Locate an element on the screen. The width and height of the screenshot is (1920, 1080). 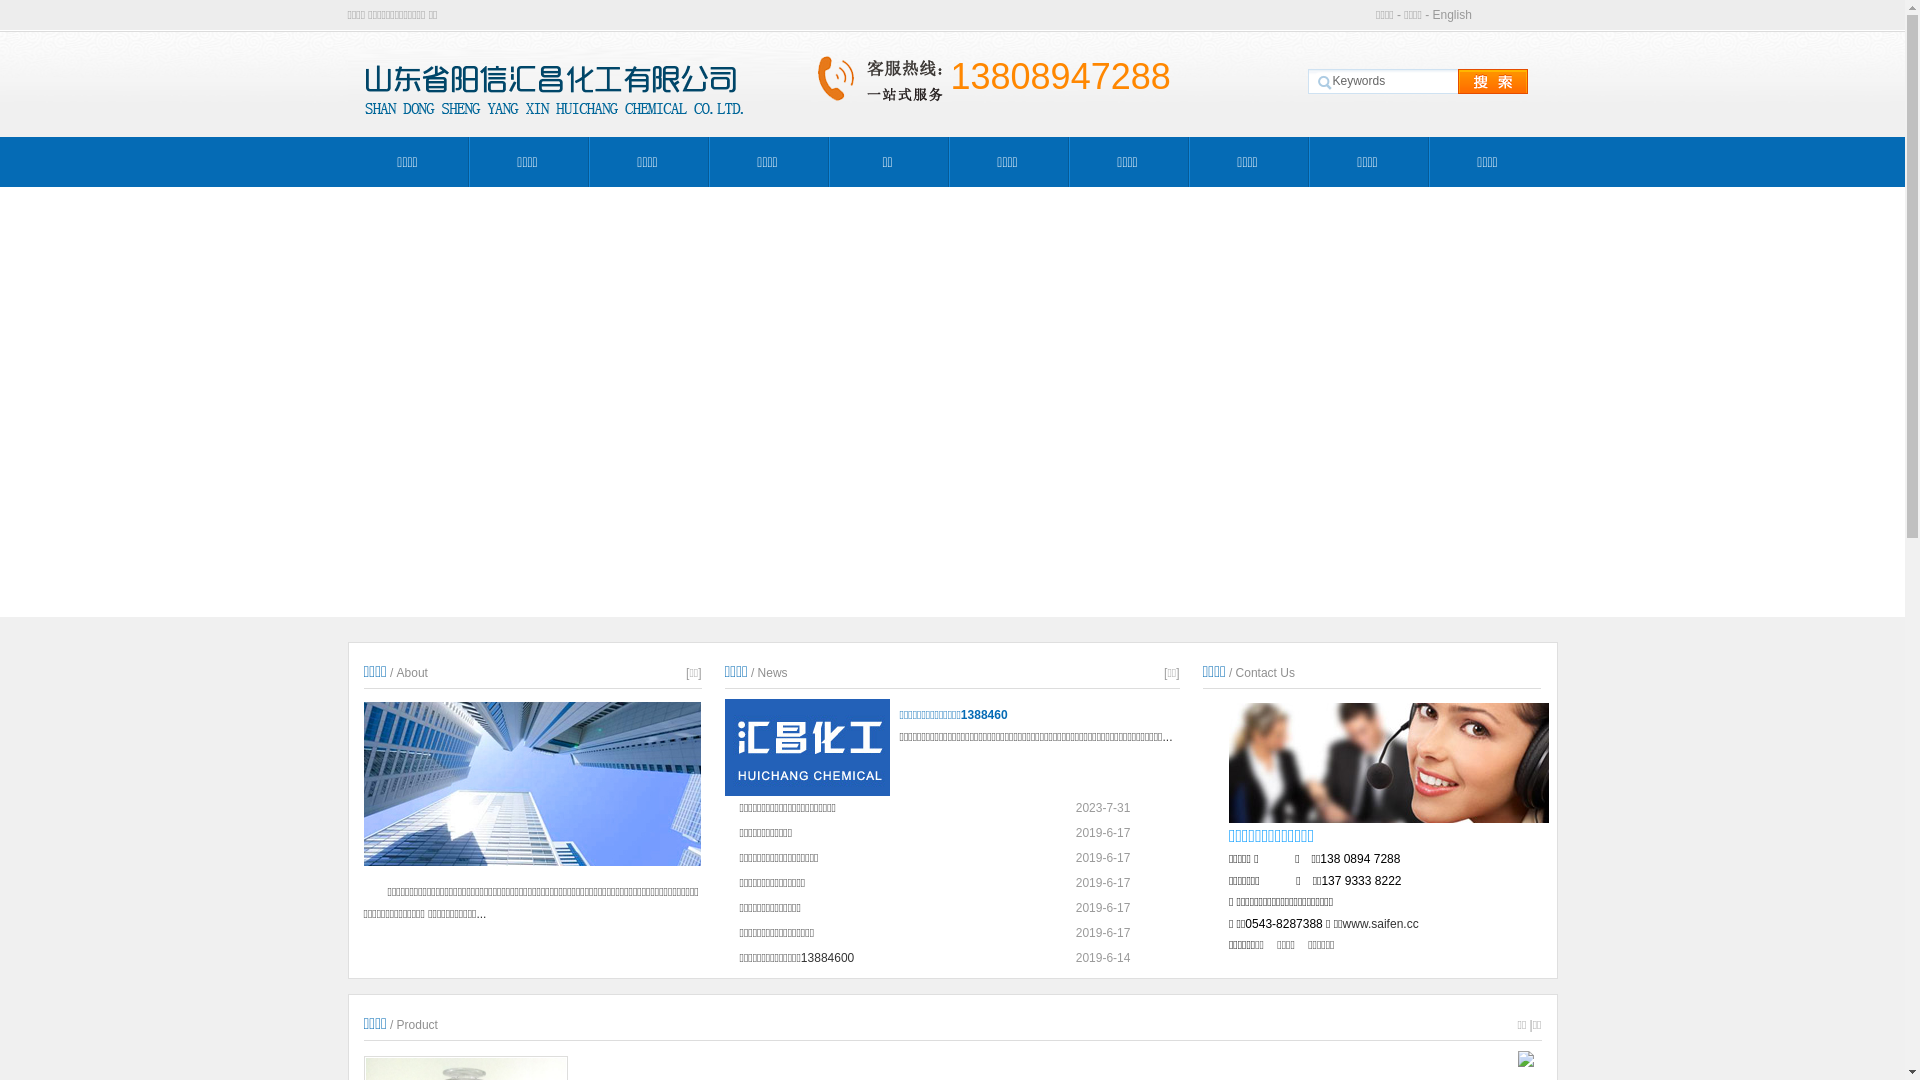
English is located at coordinates (1452, 15).